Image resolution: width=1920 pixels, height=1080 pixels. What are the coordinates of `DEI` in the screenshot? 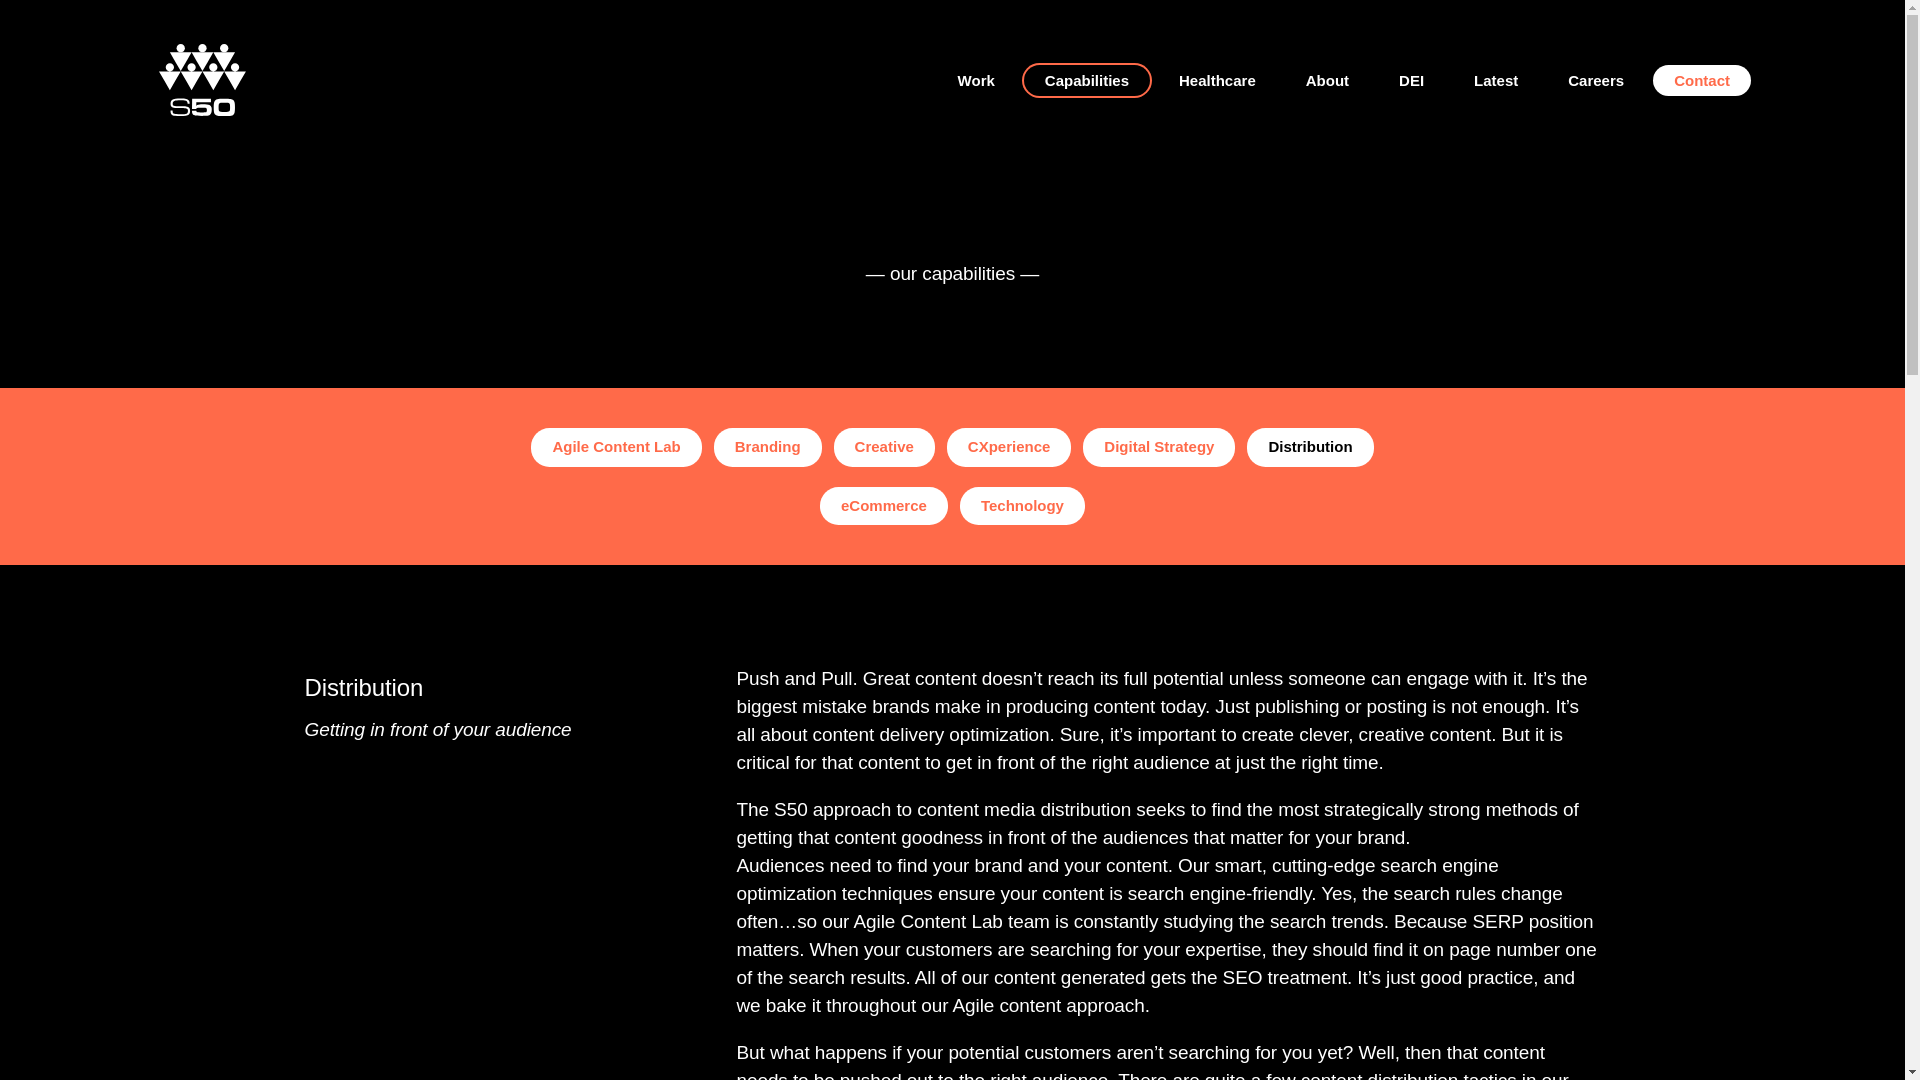 It's located at (1412, 79).